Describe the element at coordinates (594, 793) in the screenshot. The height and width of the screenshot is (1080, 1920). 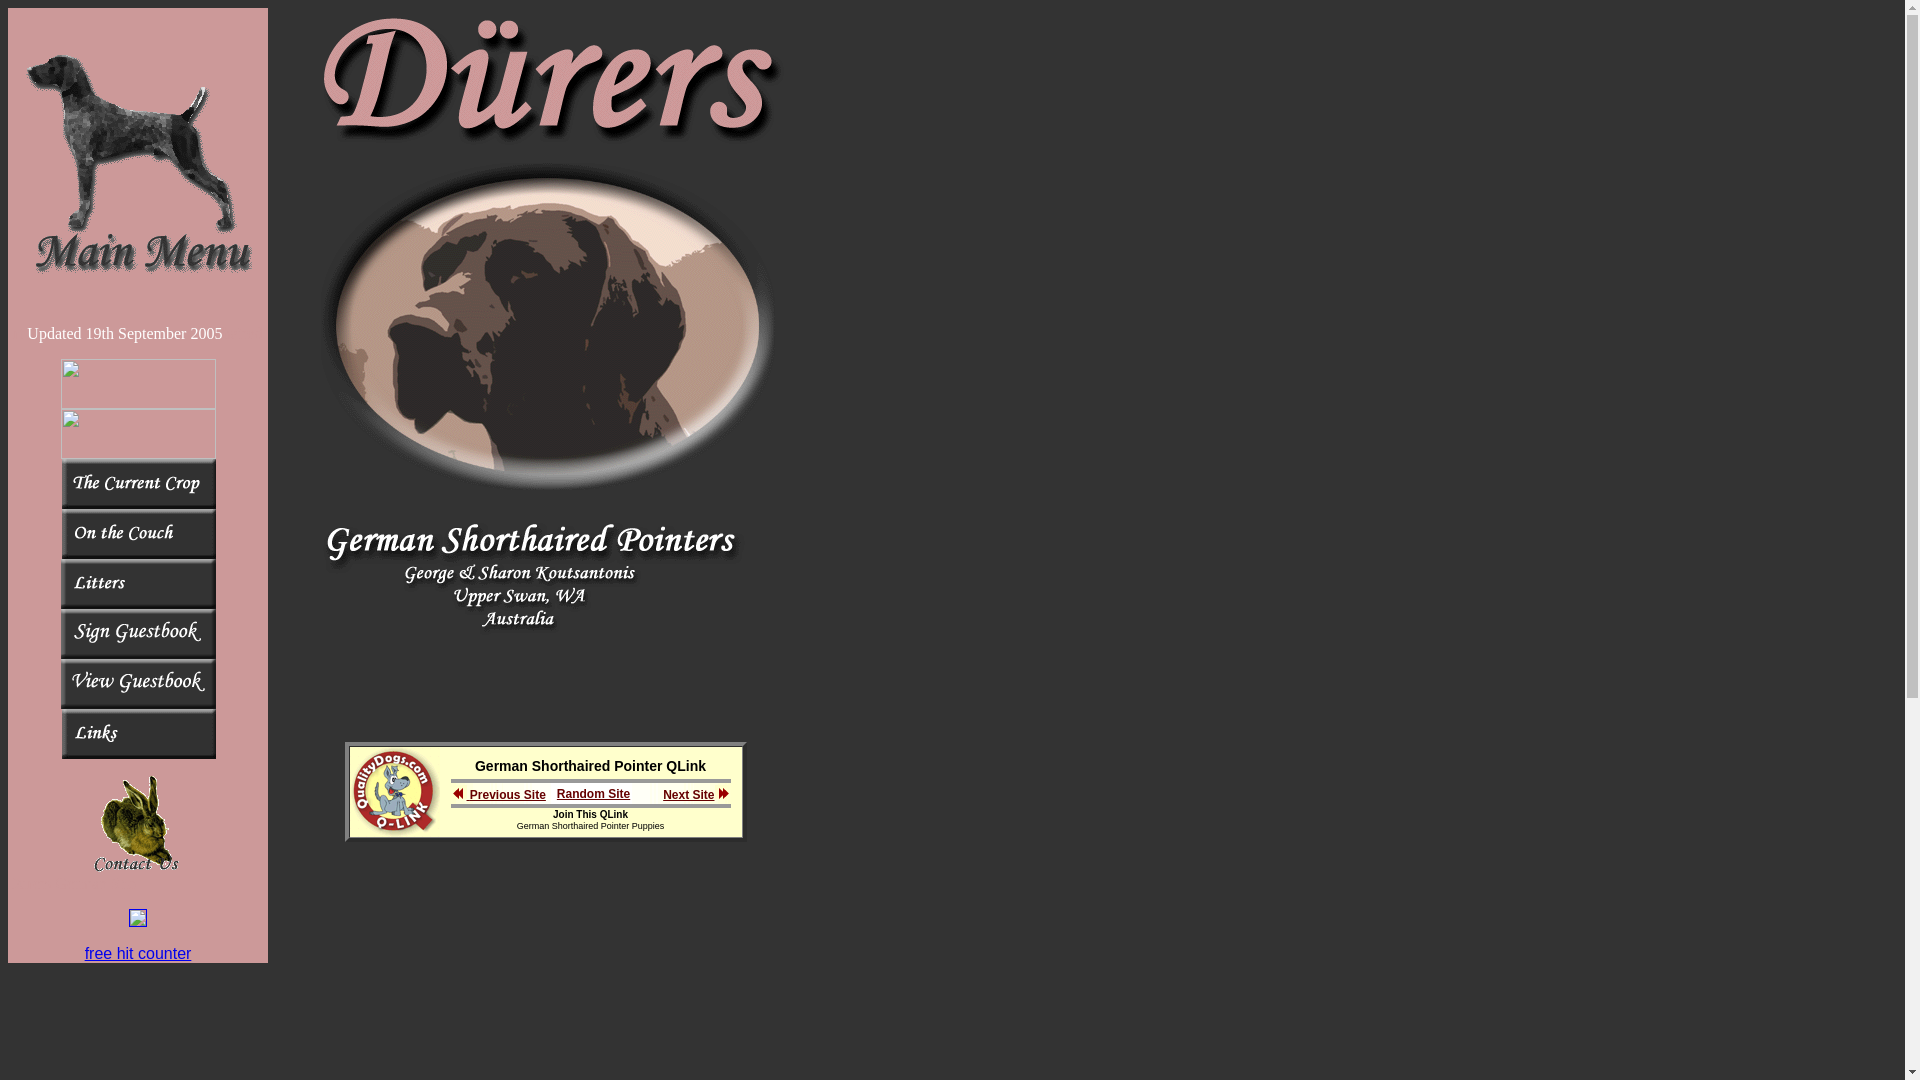
I see `Random Site` at that location.